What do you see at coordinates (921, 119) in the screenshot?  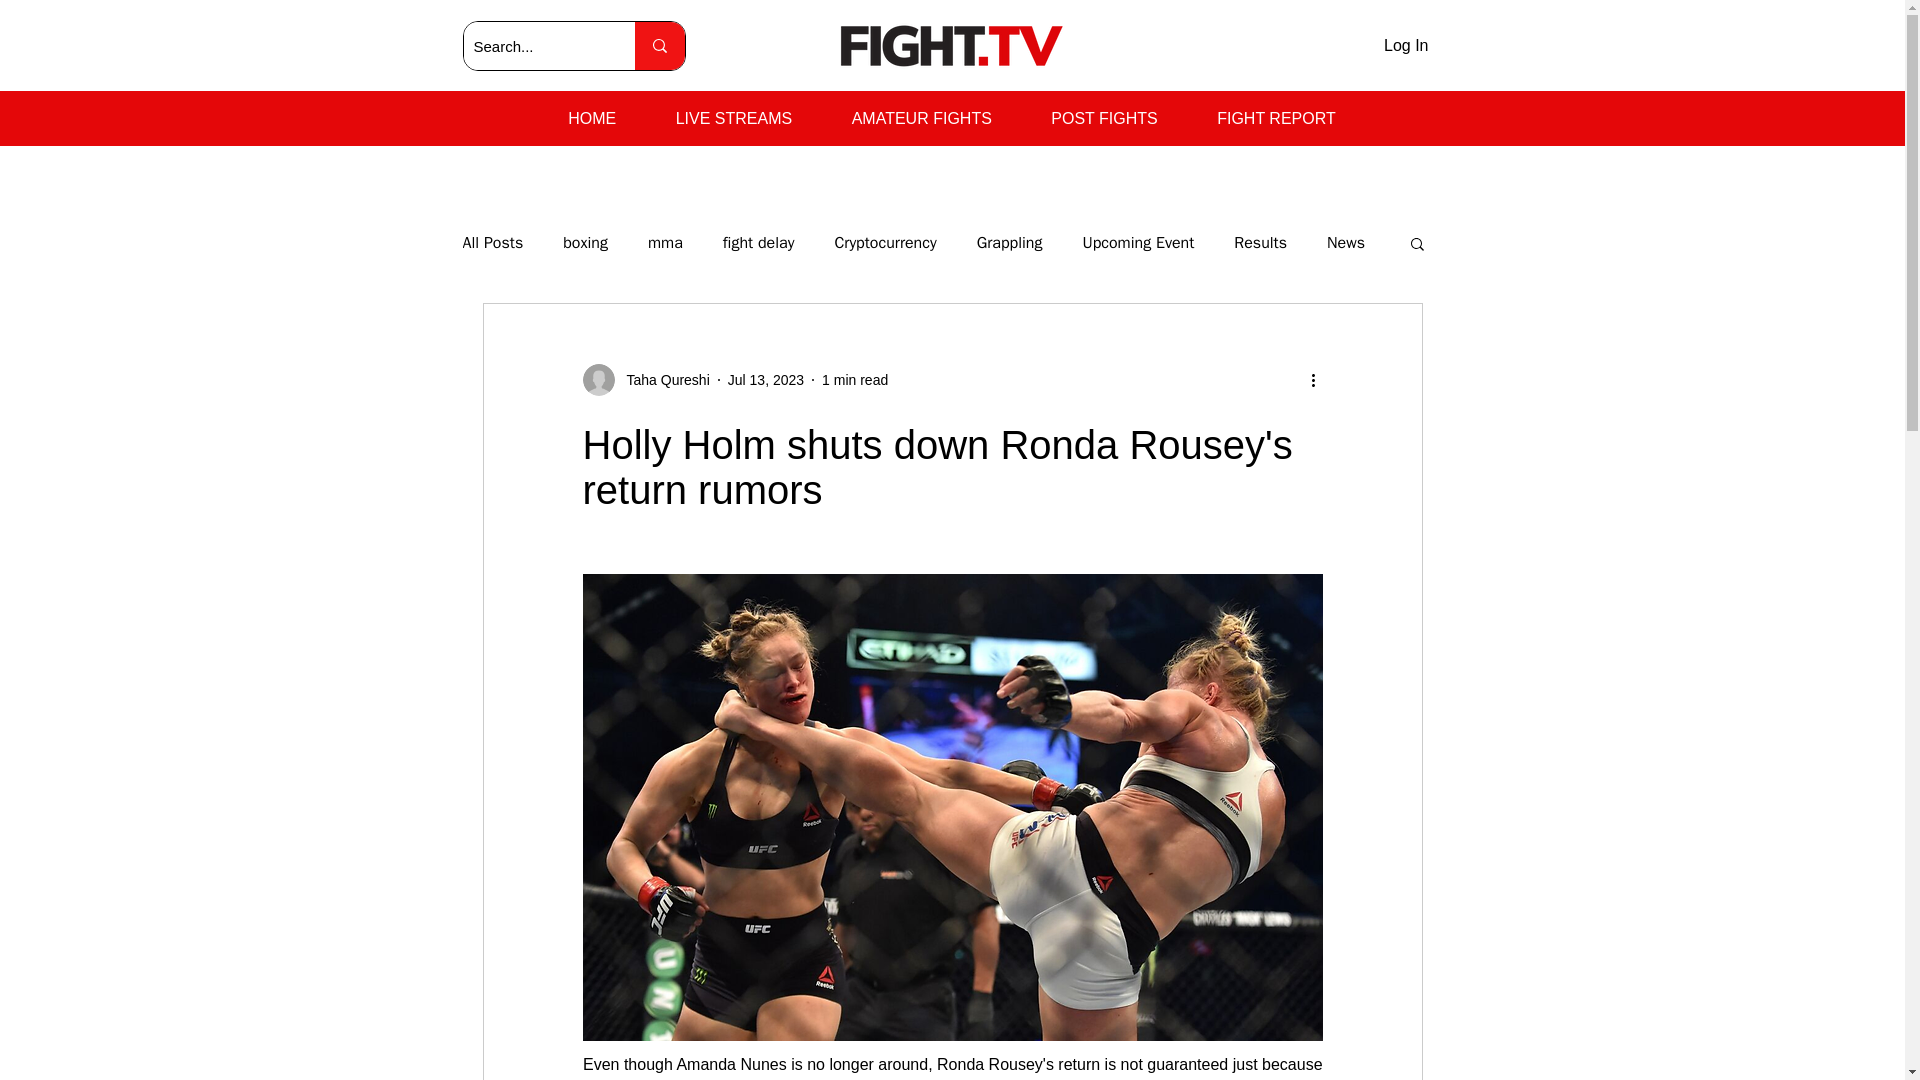 I see `AMATEUR FIGHTS` at bounding box center [921, 119].